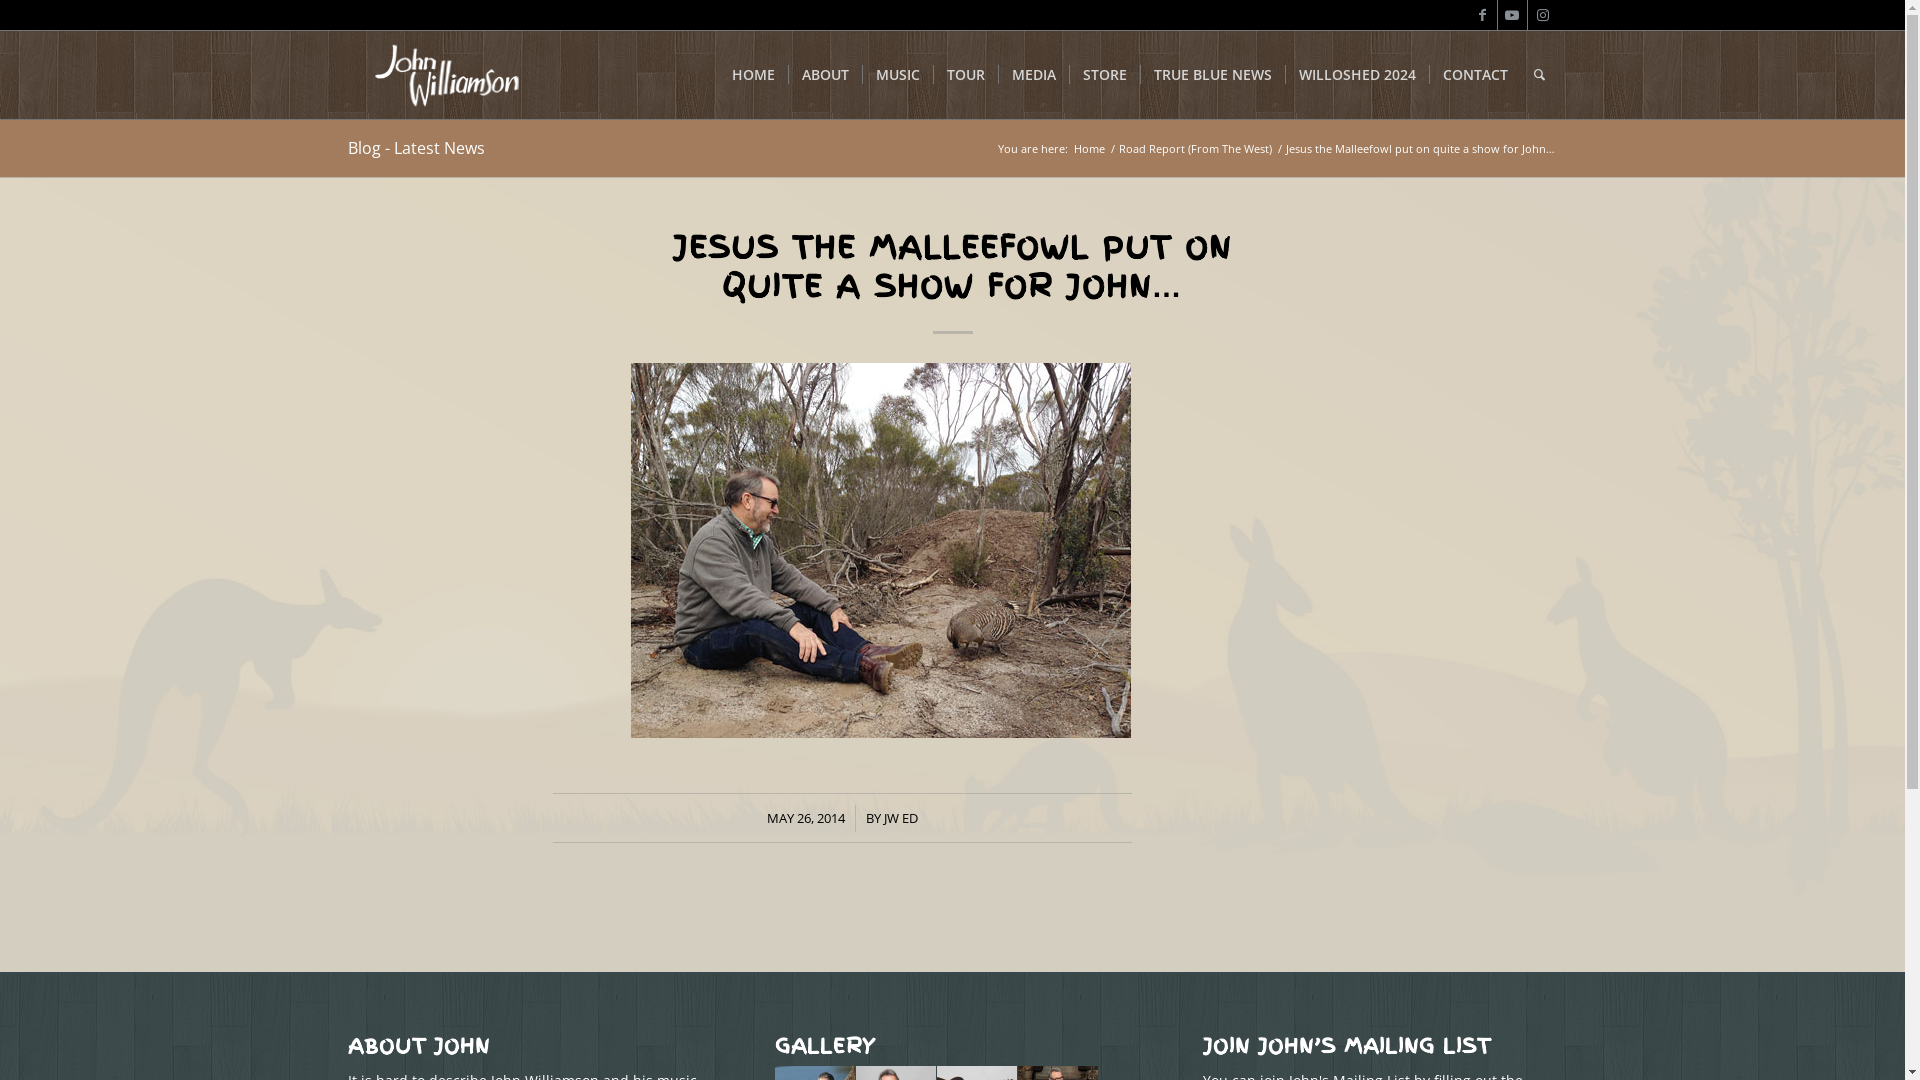 The width and height of the screenshot is (1920, 1080). What do you see at coordinates (1543, 15) in the screenshot?
I see `Instagram` at bounding box center [1543, 15].